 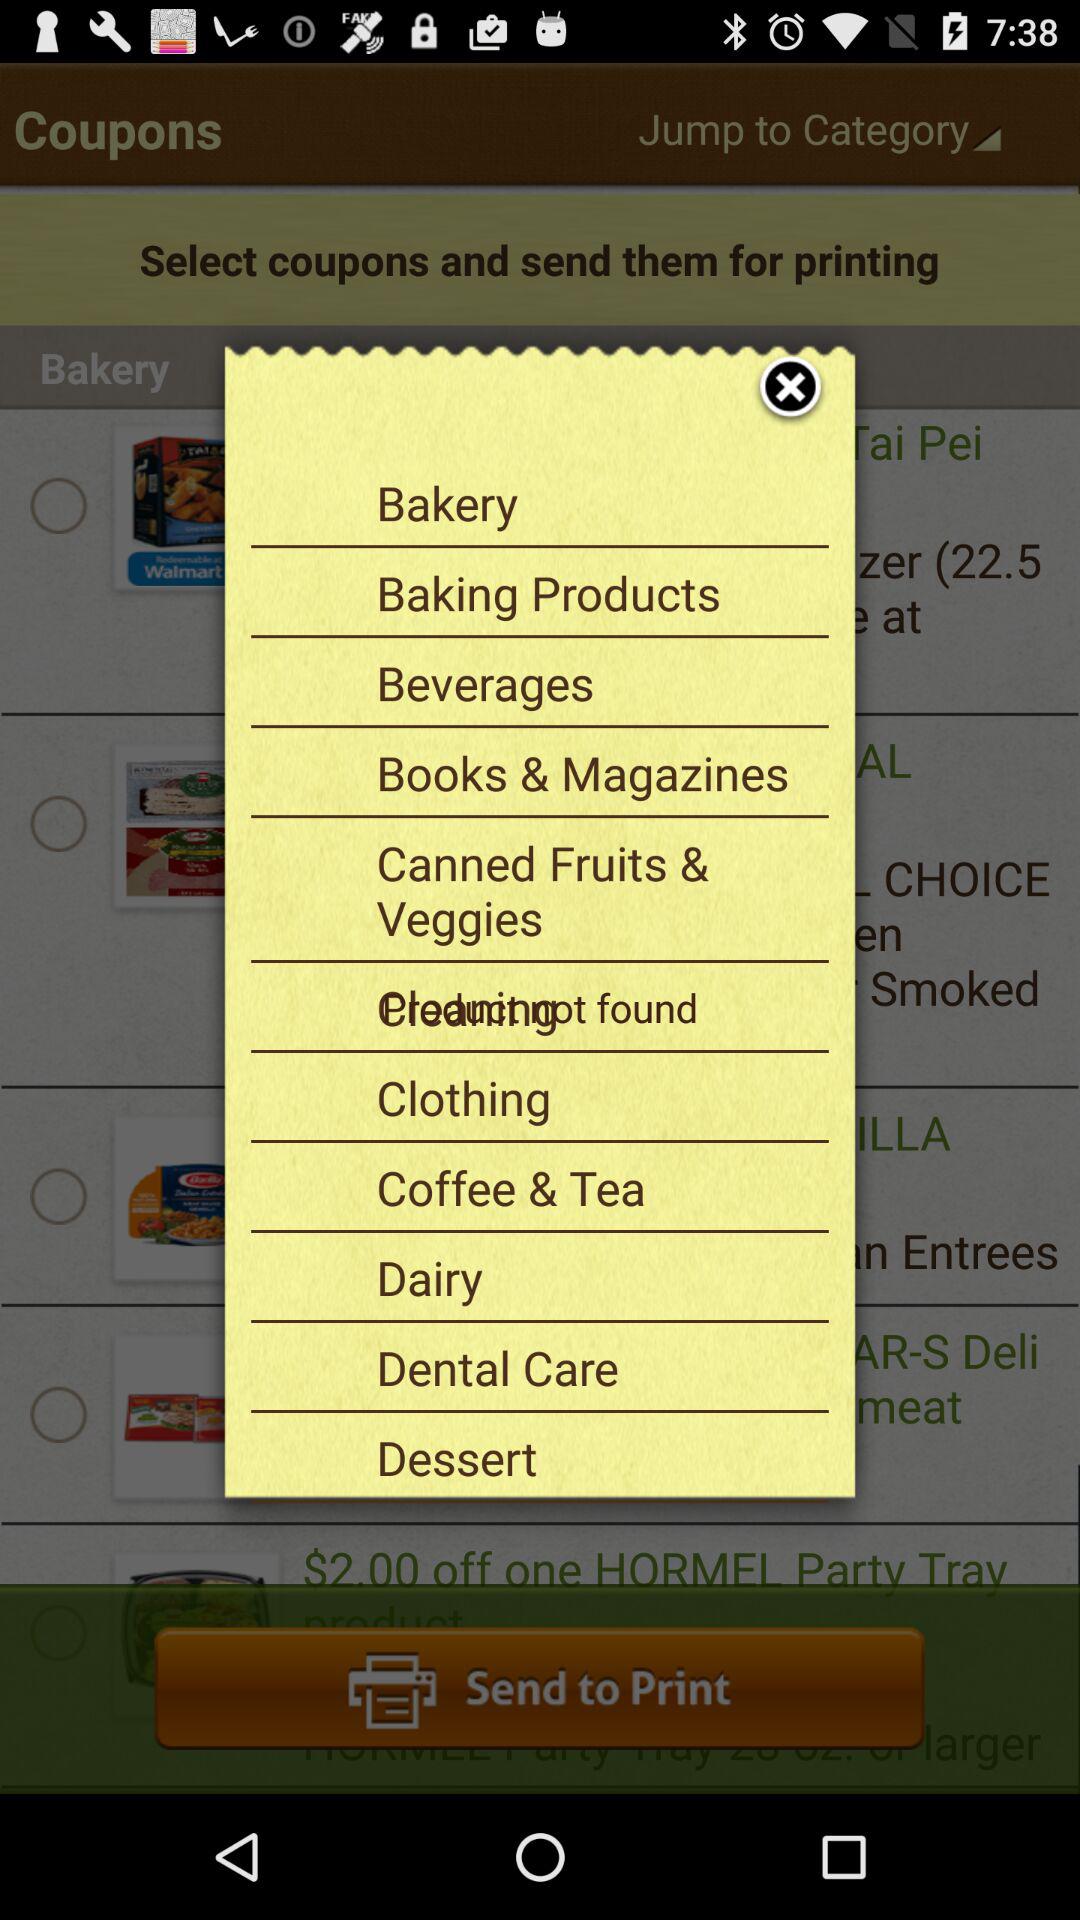 What do you see at coordinates (595, 1187) in the screenshot?
I see `choose the icon above dairy` at bounding box center [595, 1187].